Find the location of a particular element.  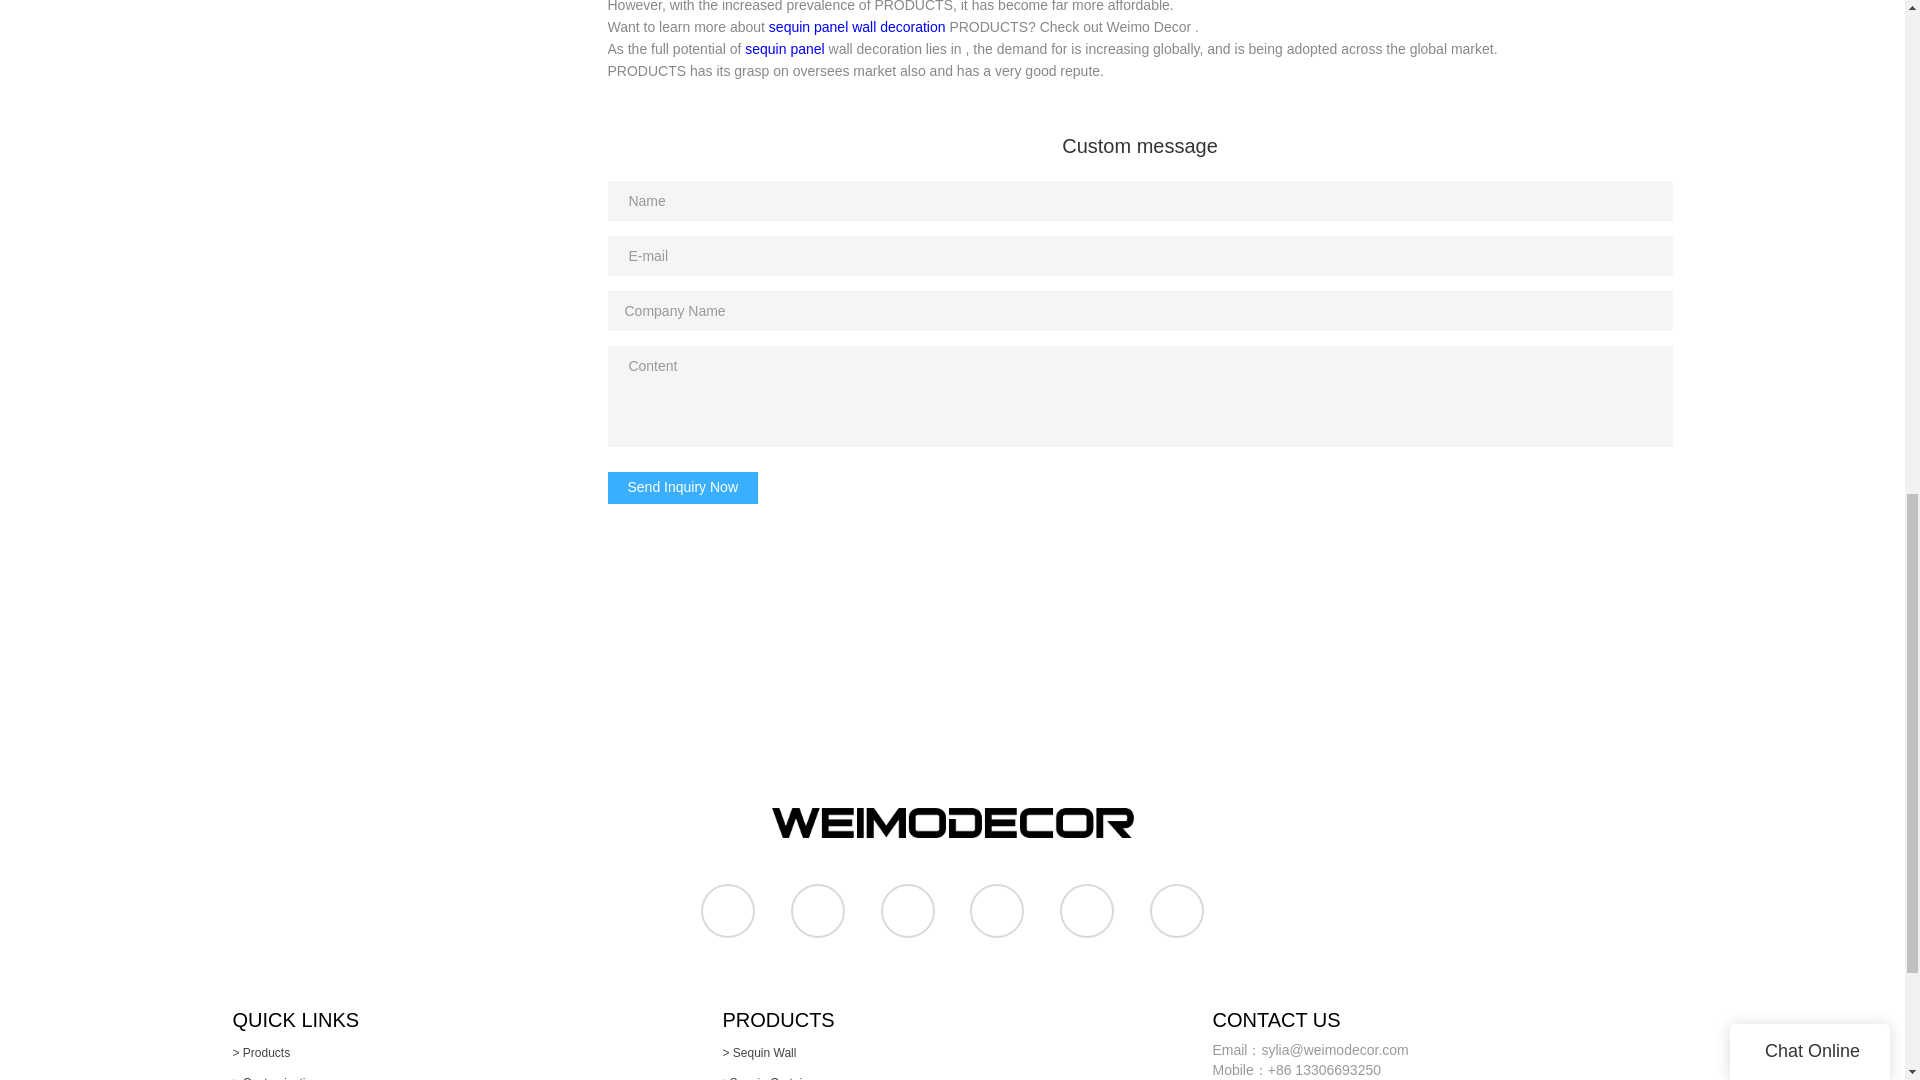

sequin panel wall decoration is located at coordinates (858, 26).